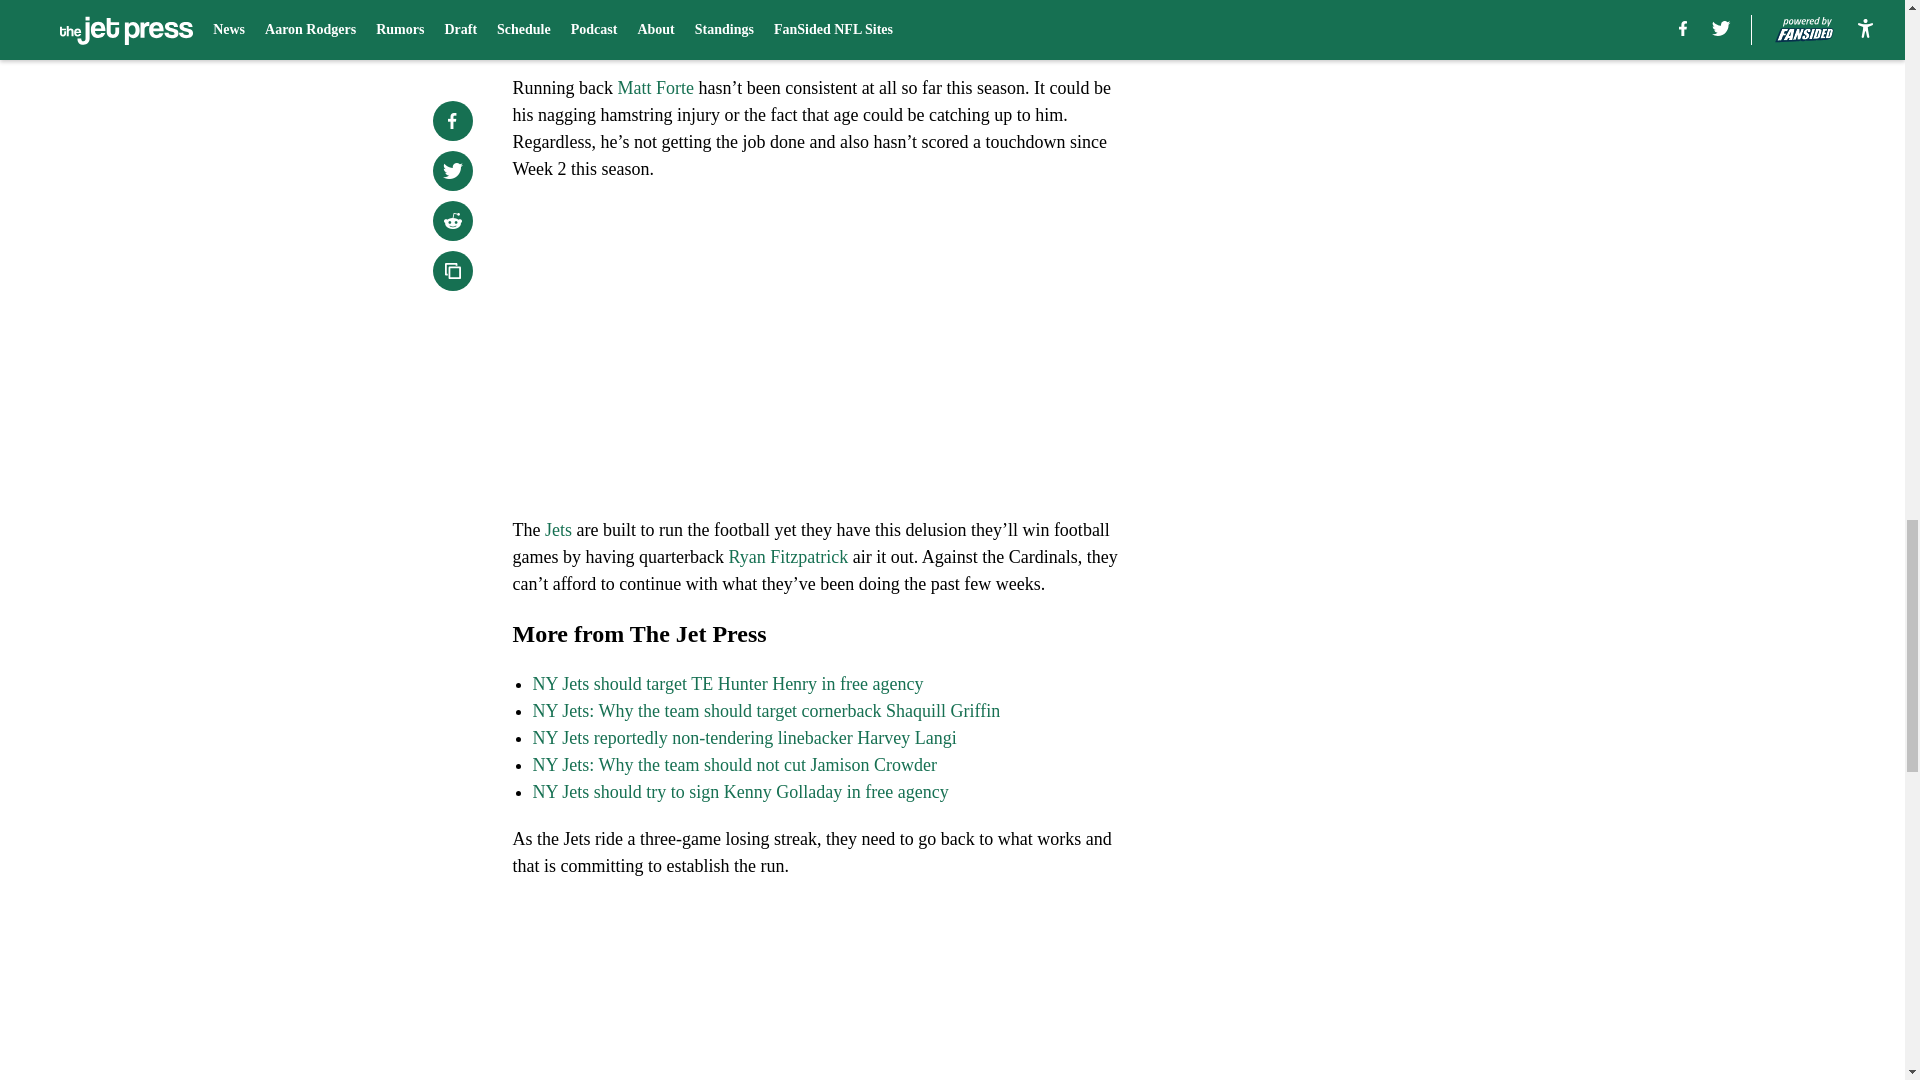 This screenshot has height=1080, width=1920. I want to click on Jets, so click(558, 530).